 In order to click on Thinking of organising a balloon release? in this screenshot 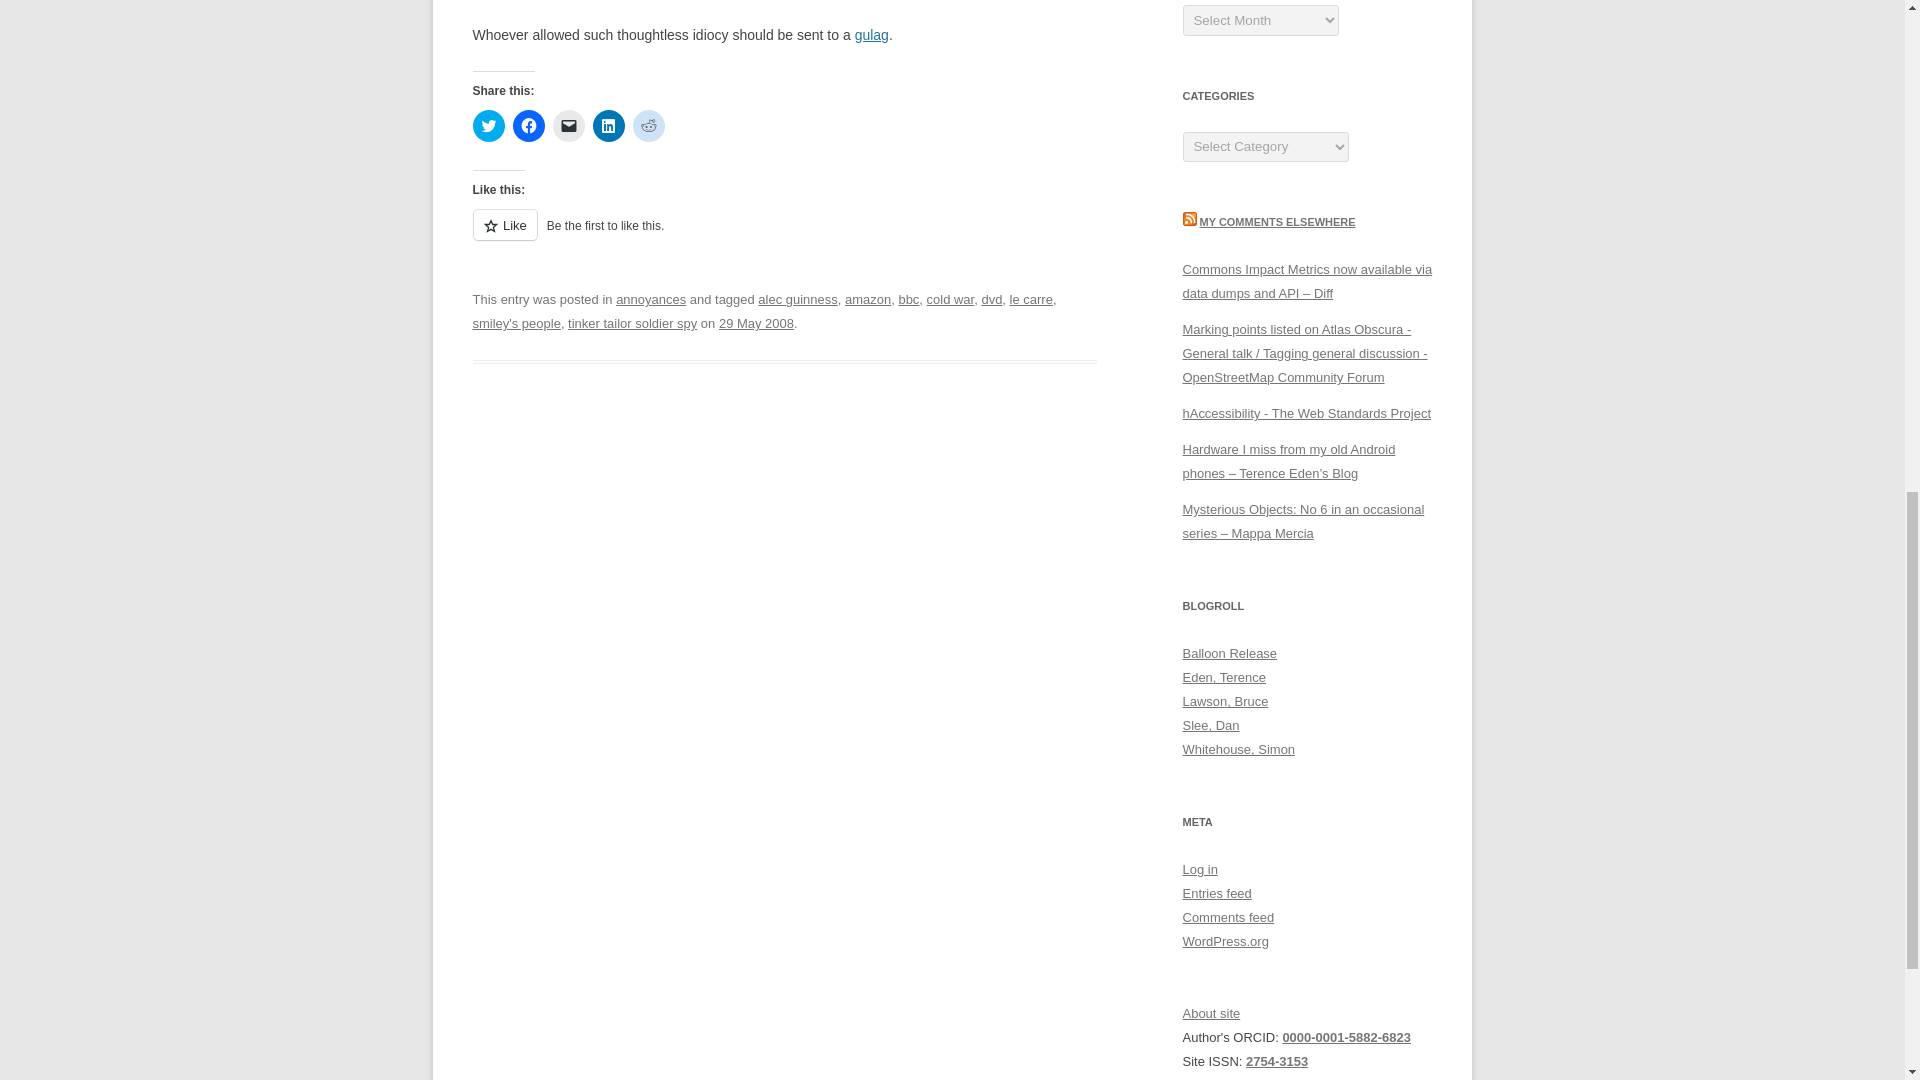, I will do `click(1229, 652)`.